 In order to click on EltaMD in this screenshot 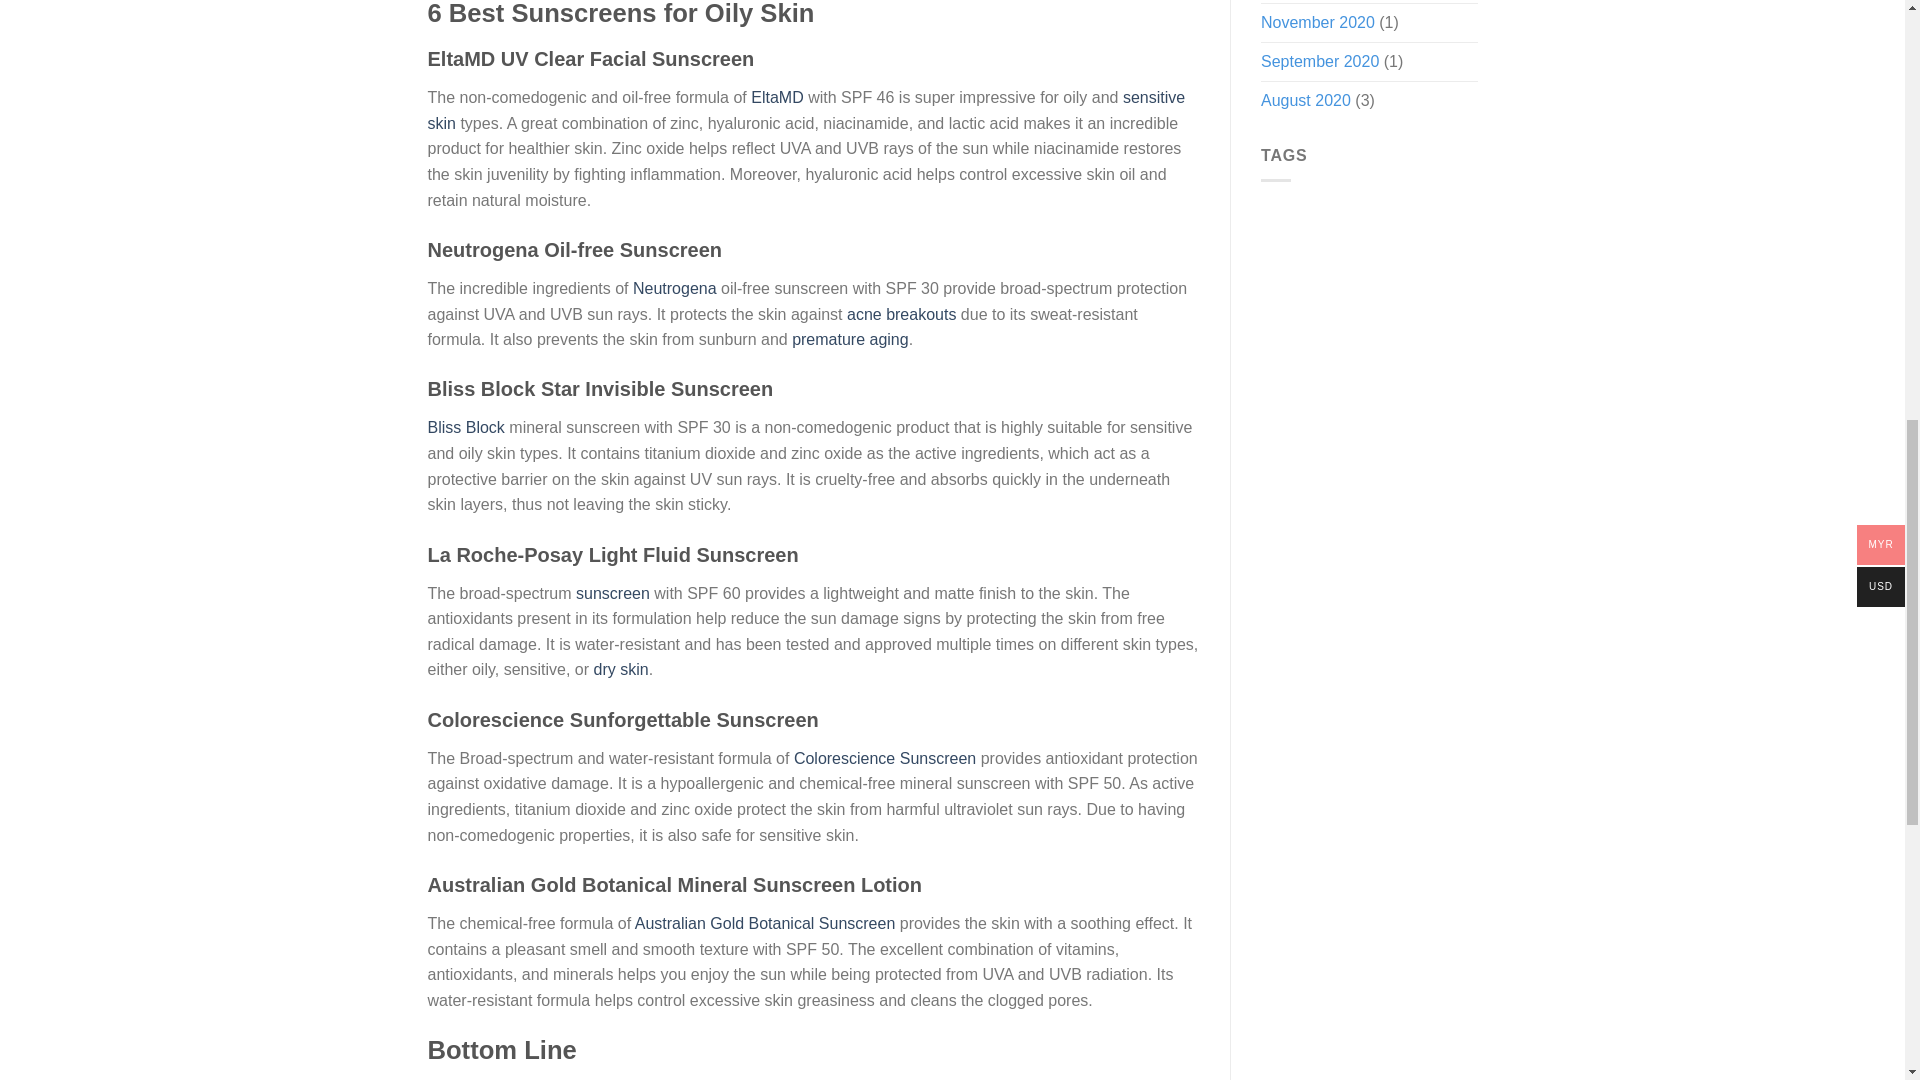, I will do `click(776, 96)`.